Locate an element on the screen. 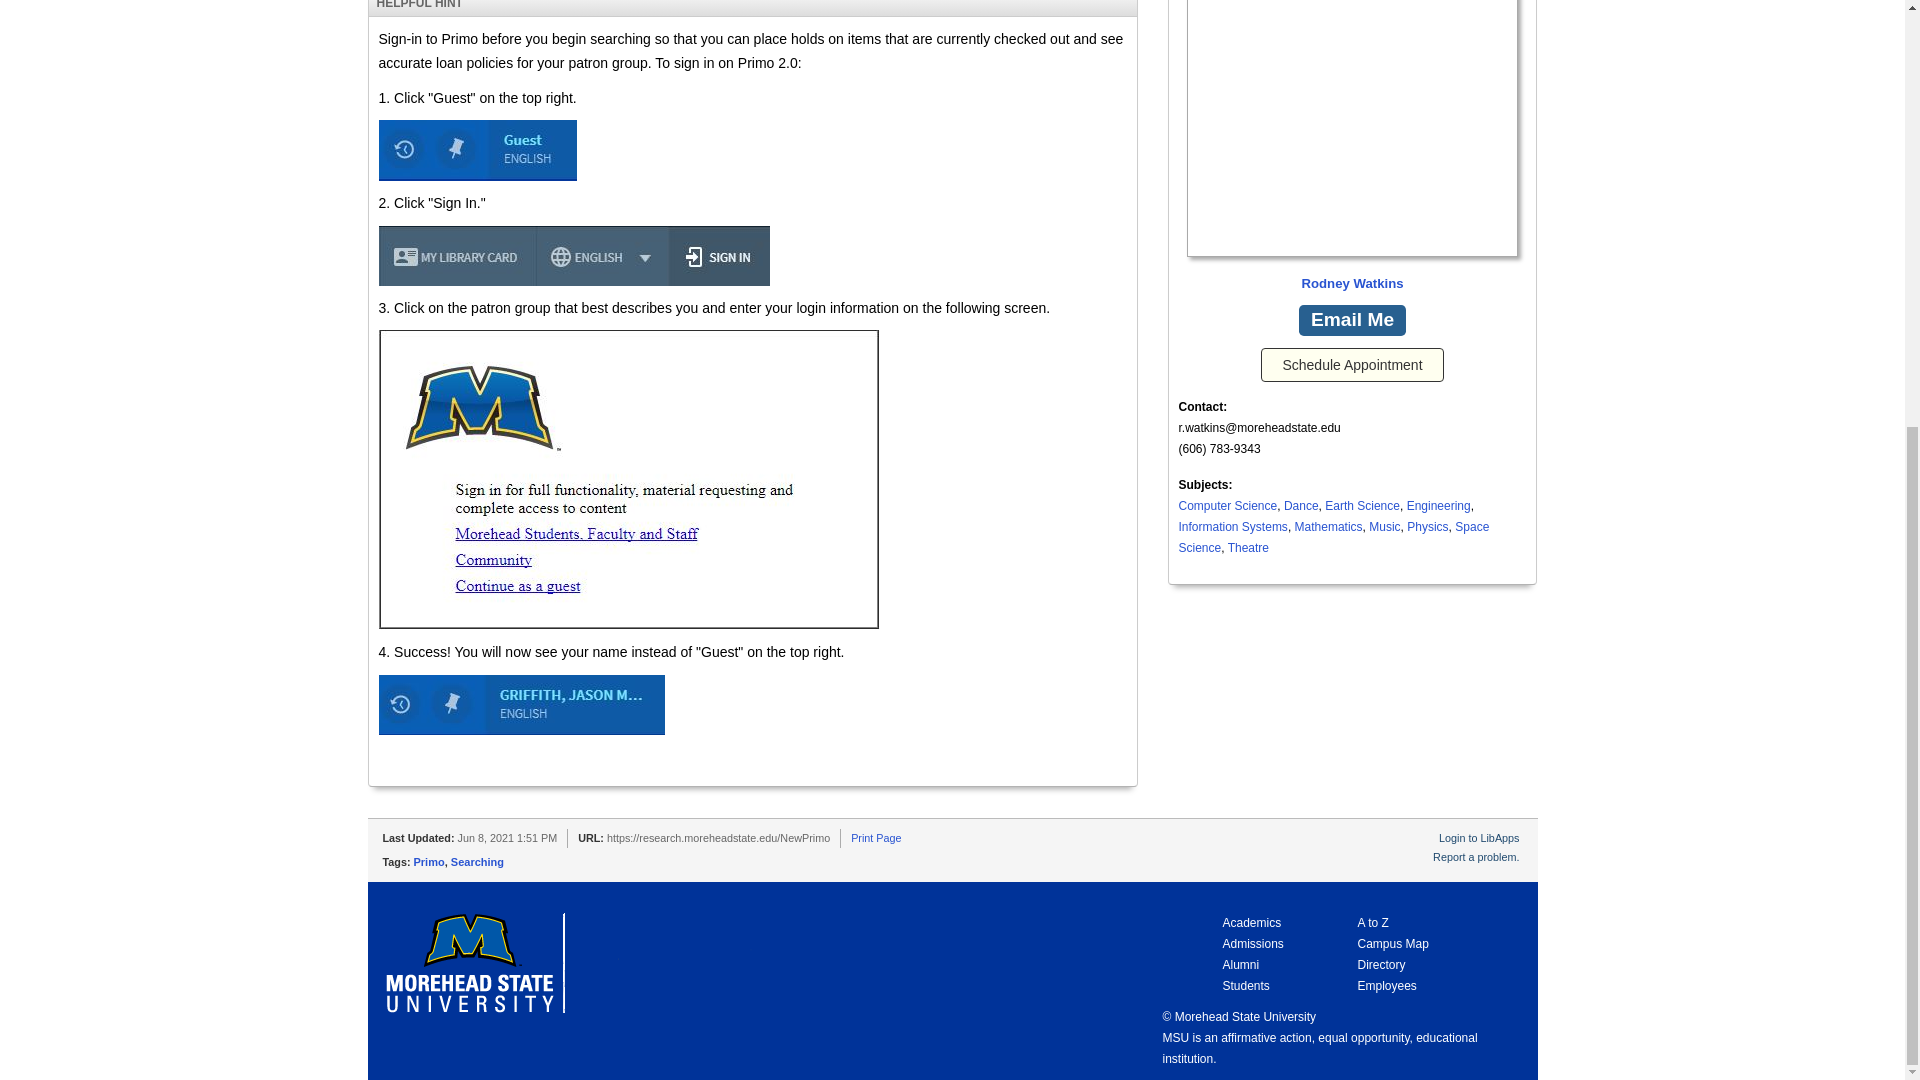  Music is located at coordinates (1384, 526).